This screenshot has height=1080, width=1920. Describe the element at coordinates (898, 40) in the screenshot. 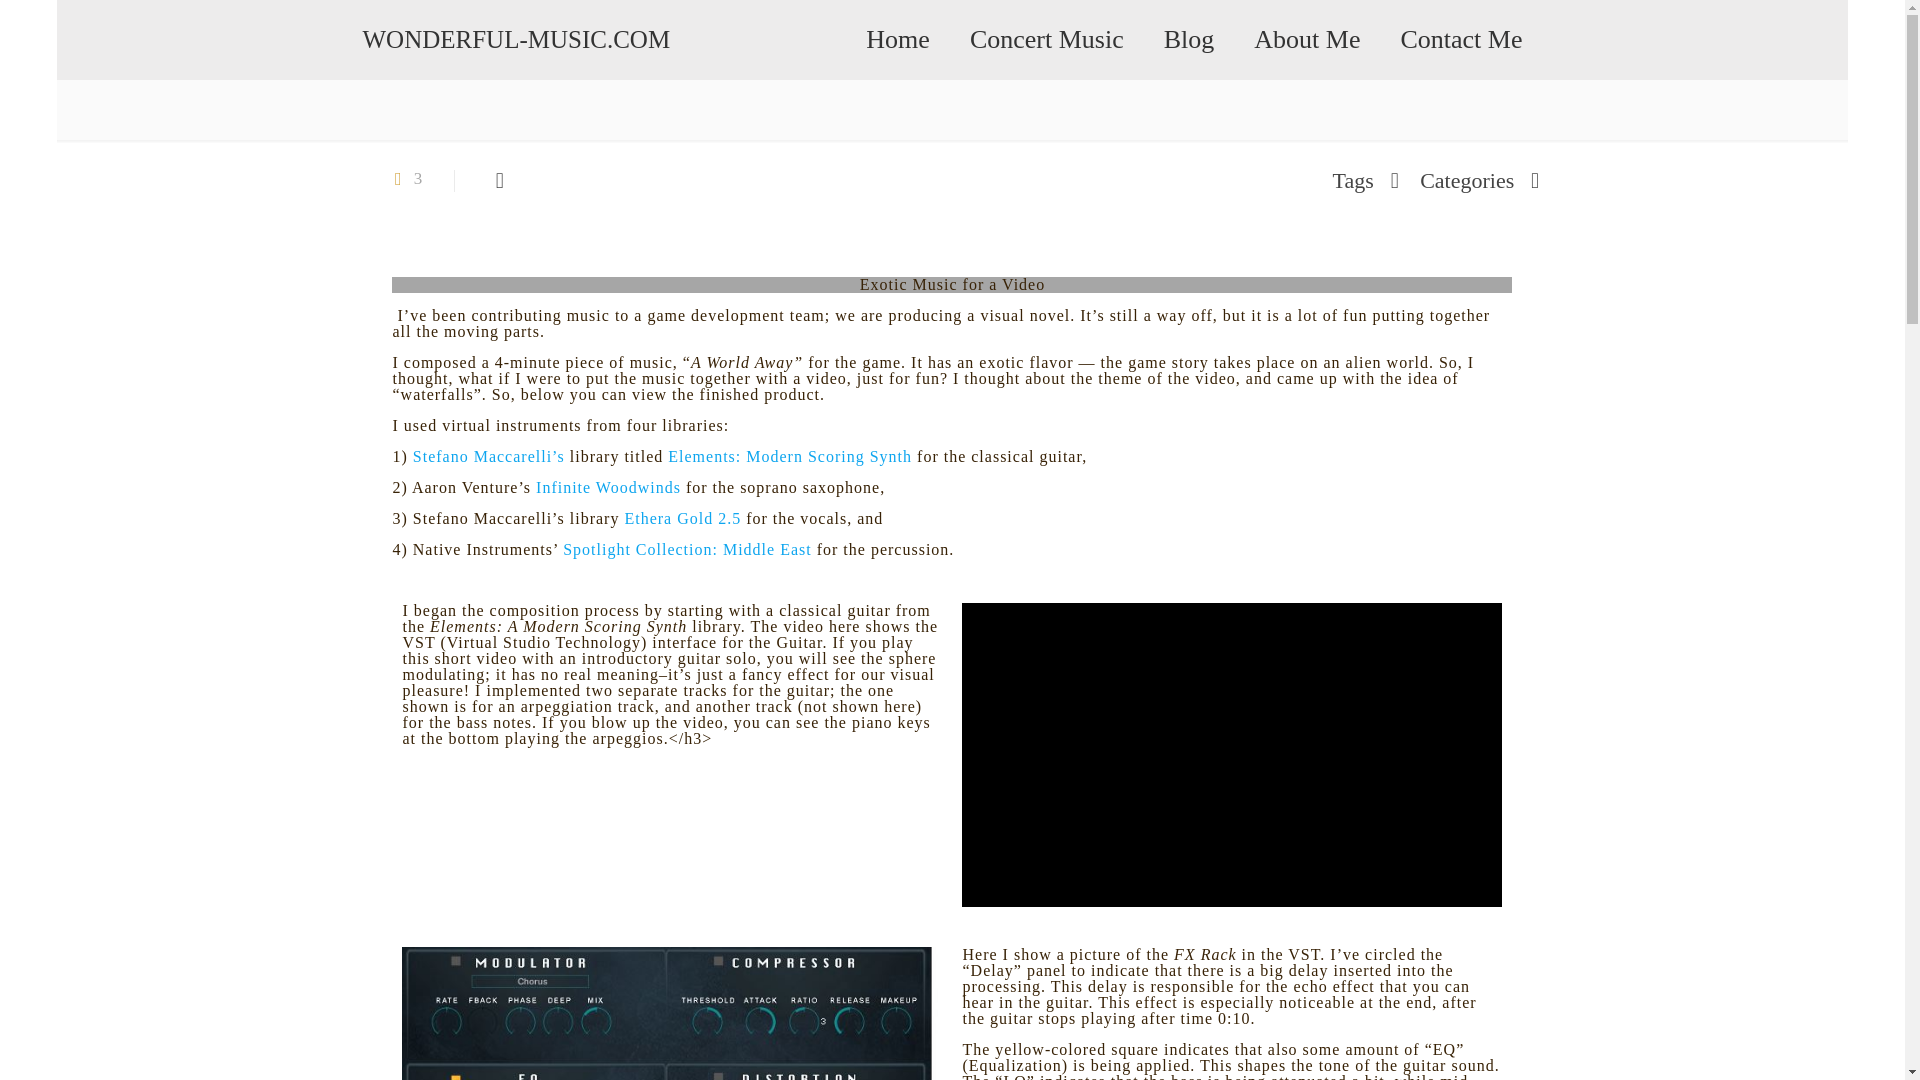

I see `Home` at that location.